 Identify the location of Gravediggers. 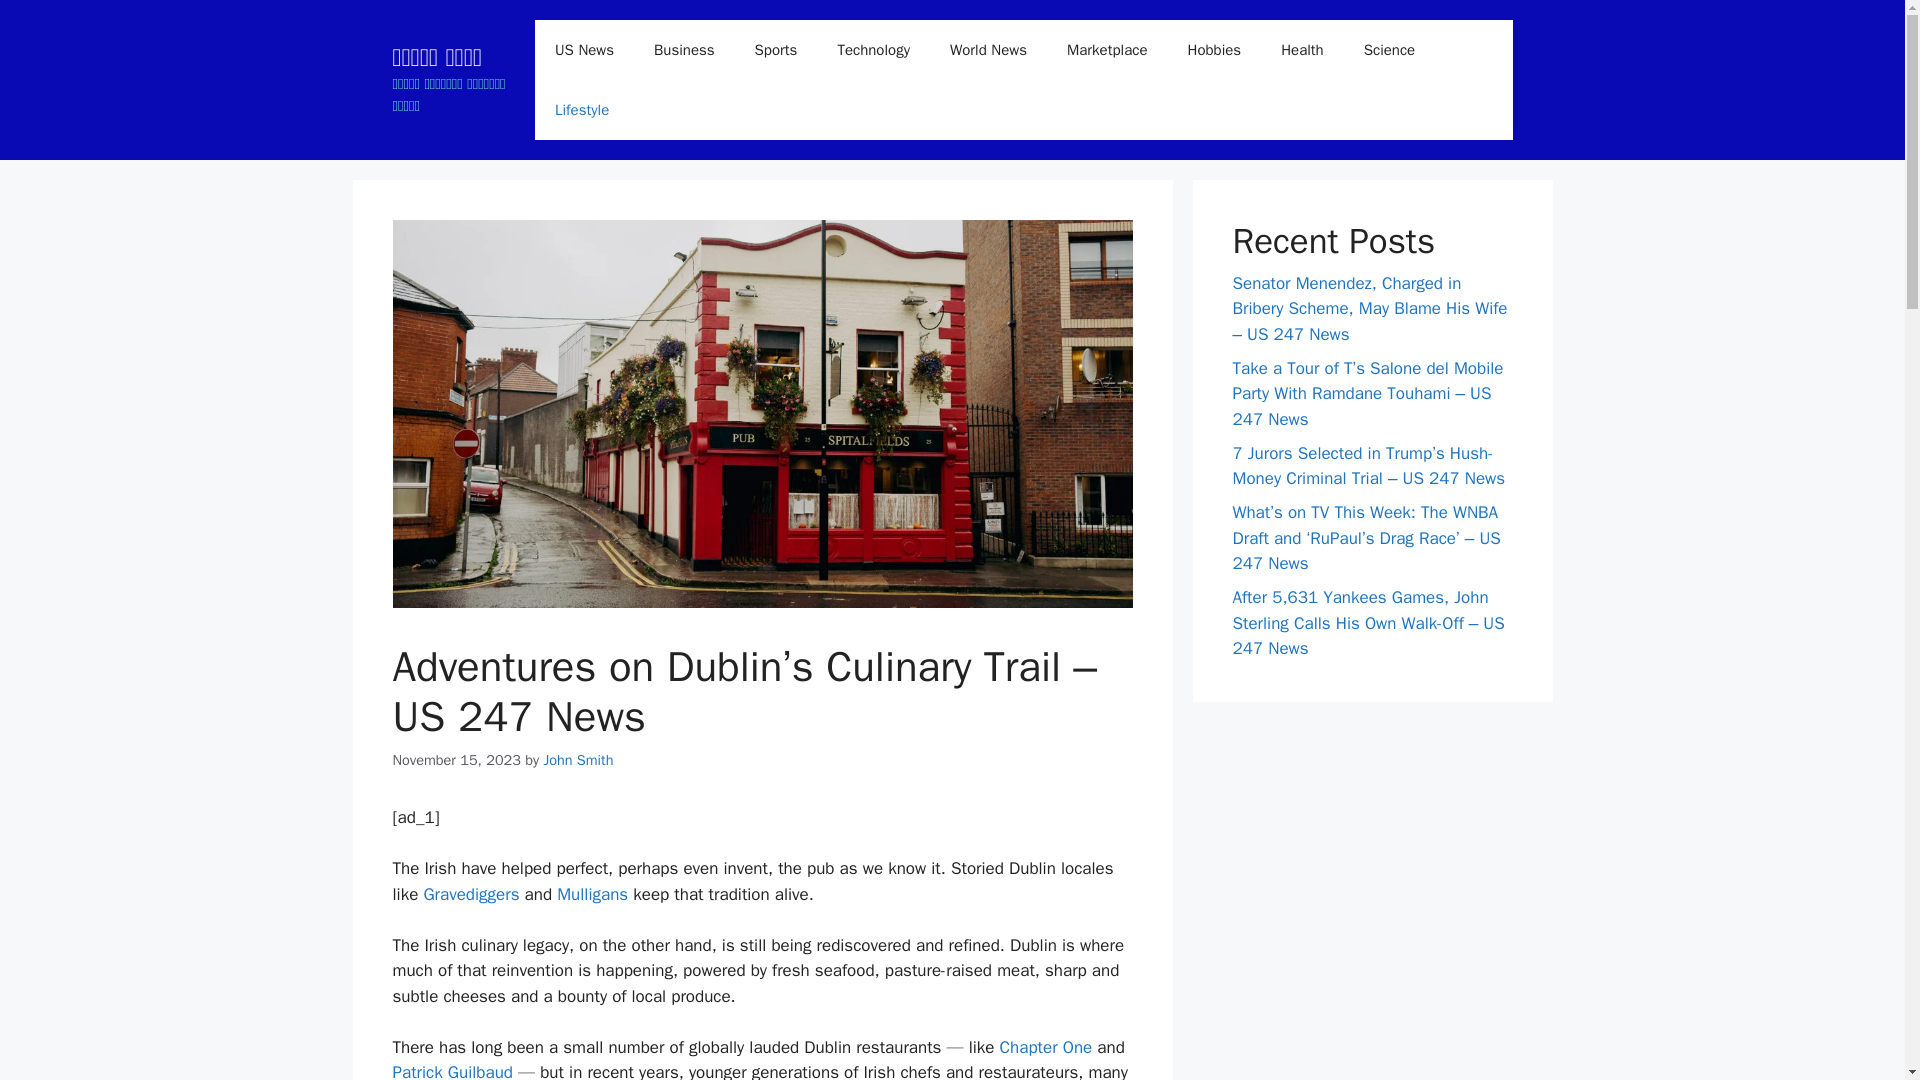
(470, 894).